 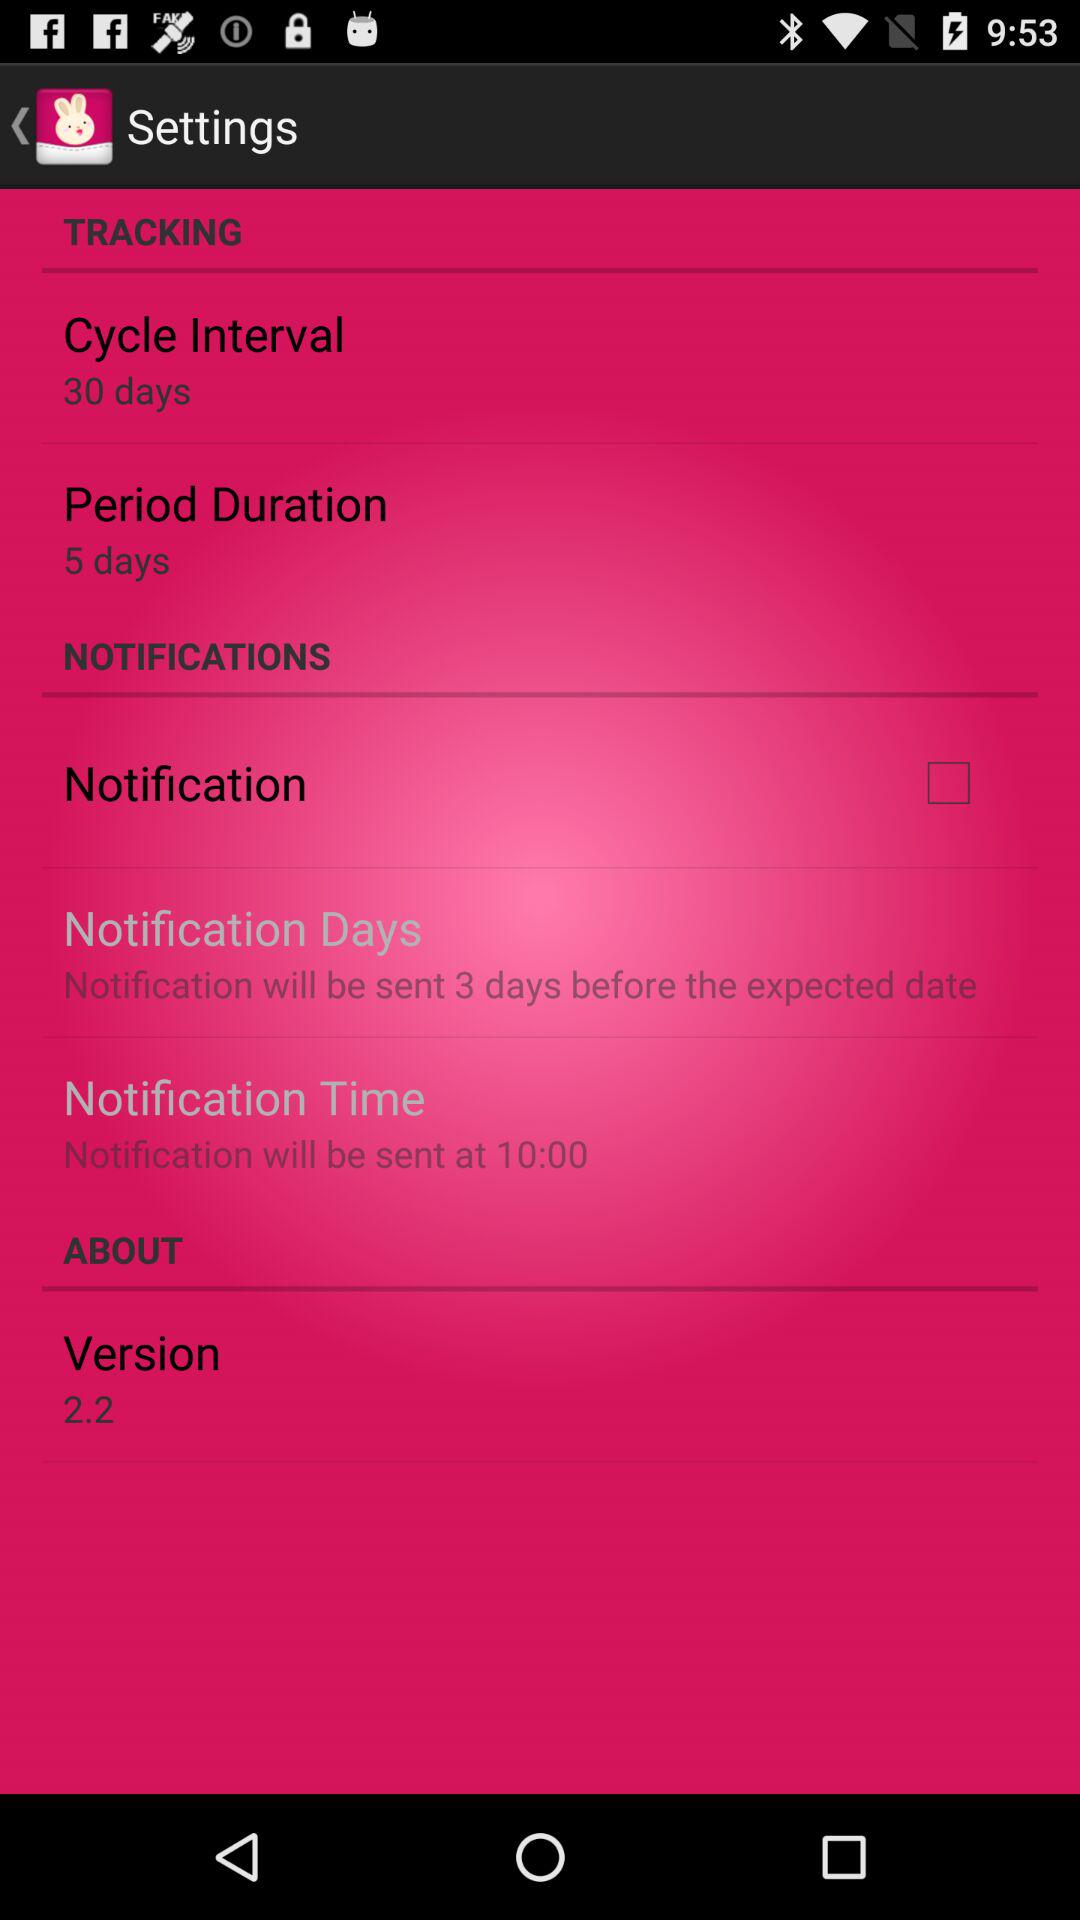 What do you see at coordinates (540, 655) in the screenshot?
I see `select icon below 5 days` at bounding box center [540, 655].